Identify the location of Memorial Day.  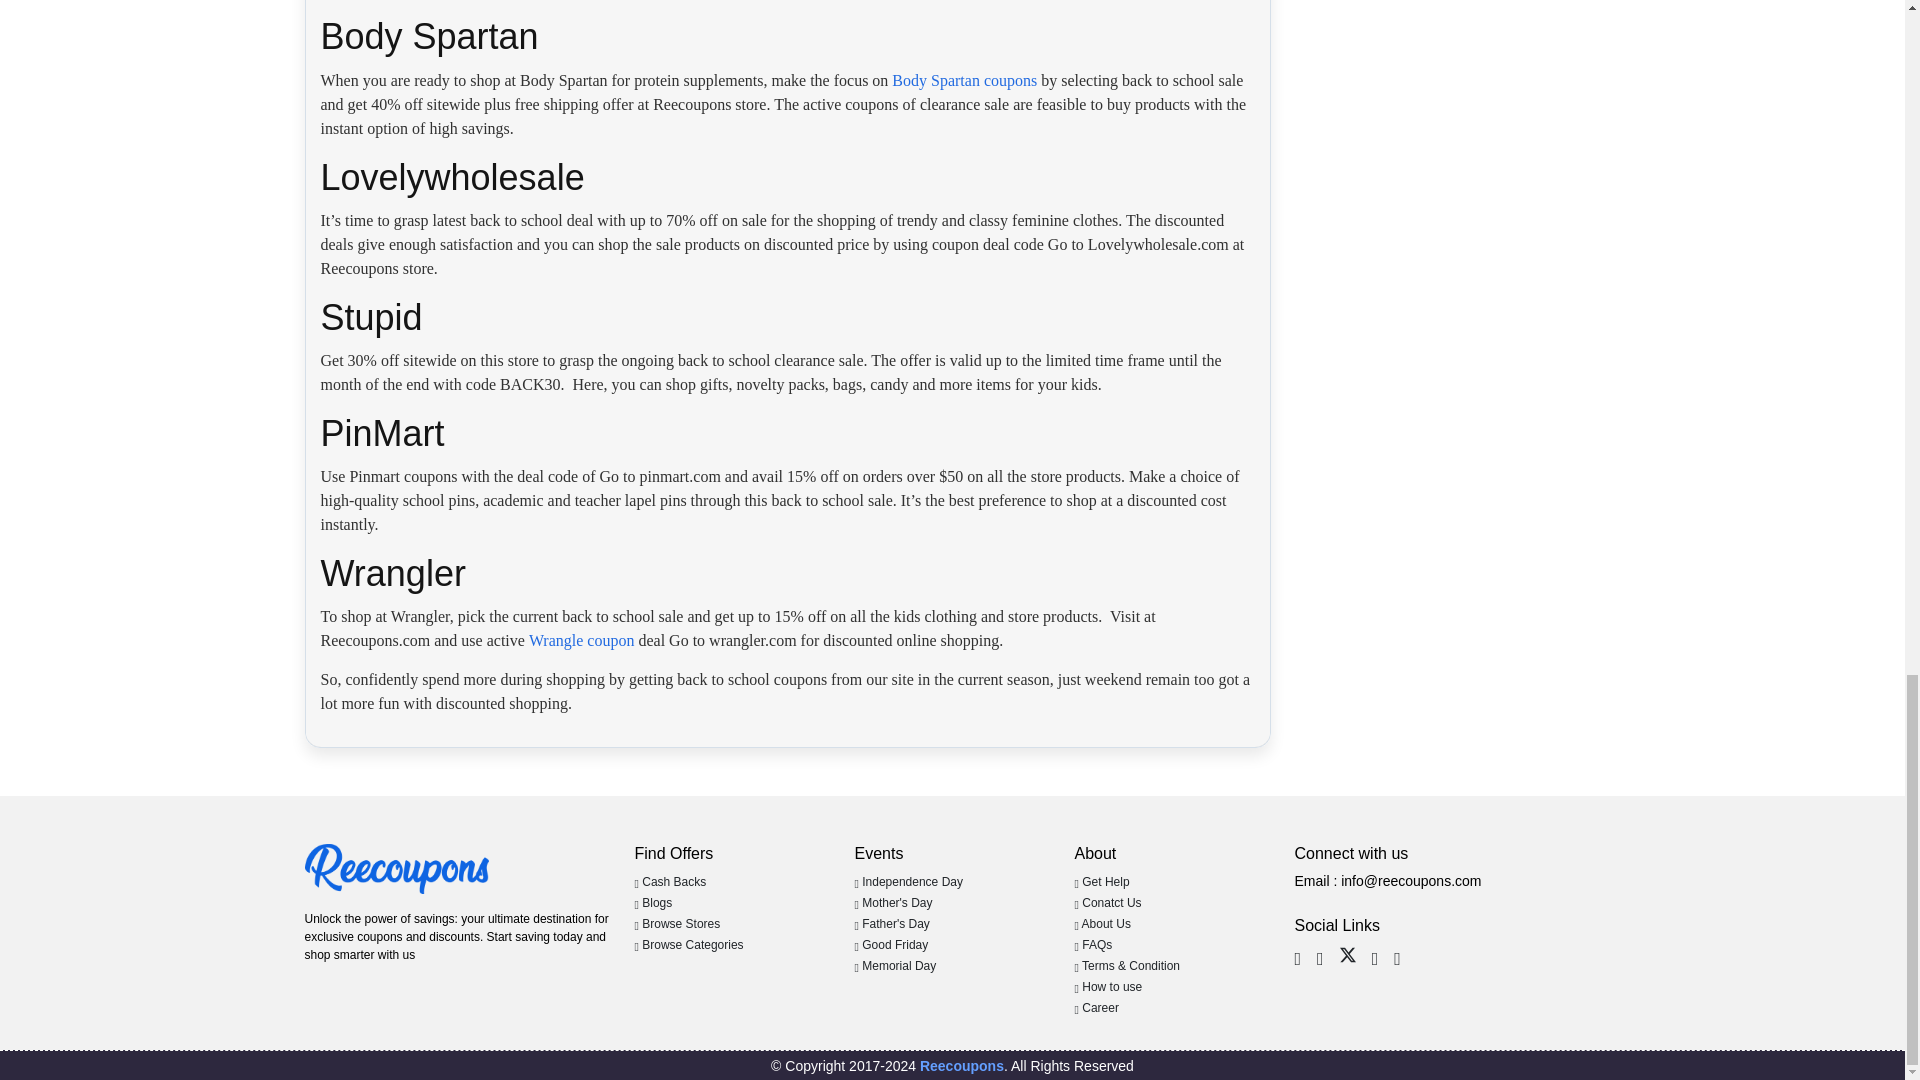
(895, 966).